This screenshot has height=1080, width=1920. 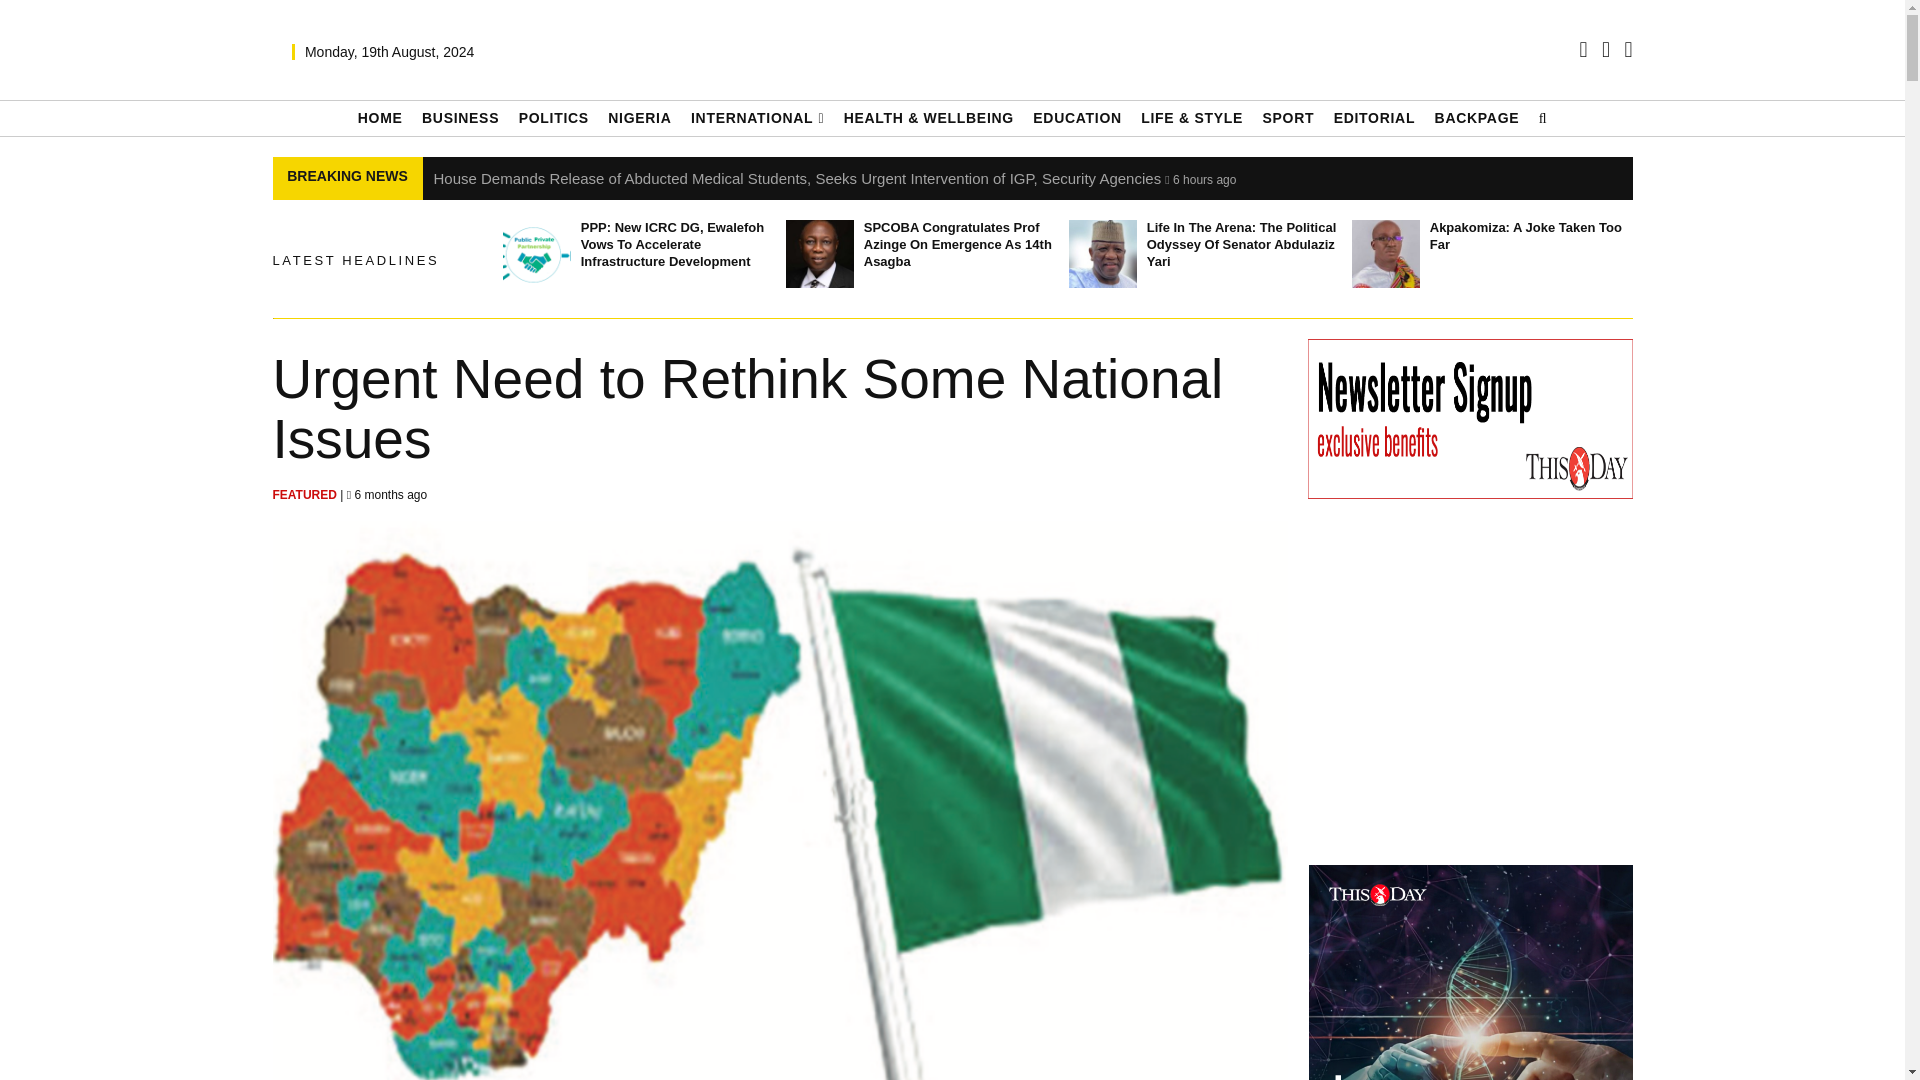 I want to click on HOME, so click(x=380, y=118).